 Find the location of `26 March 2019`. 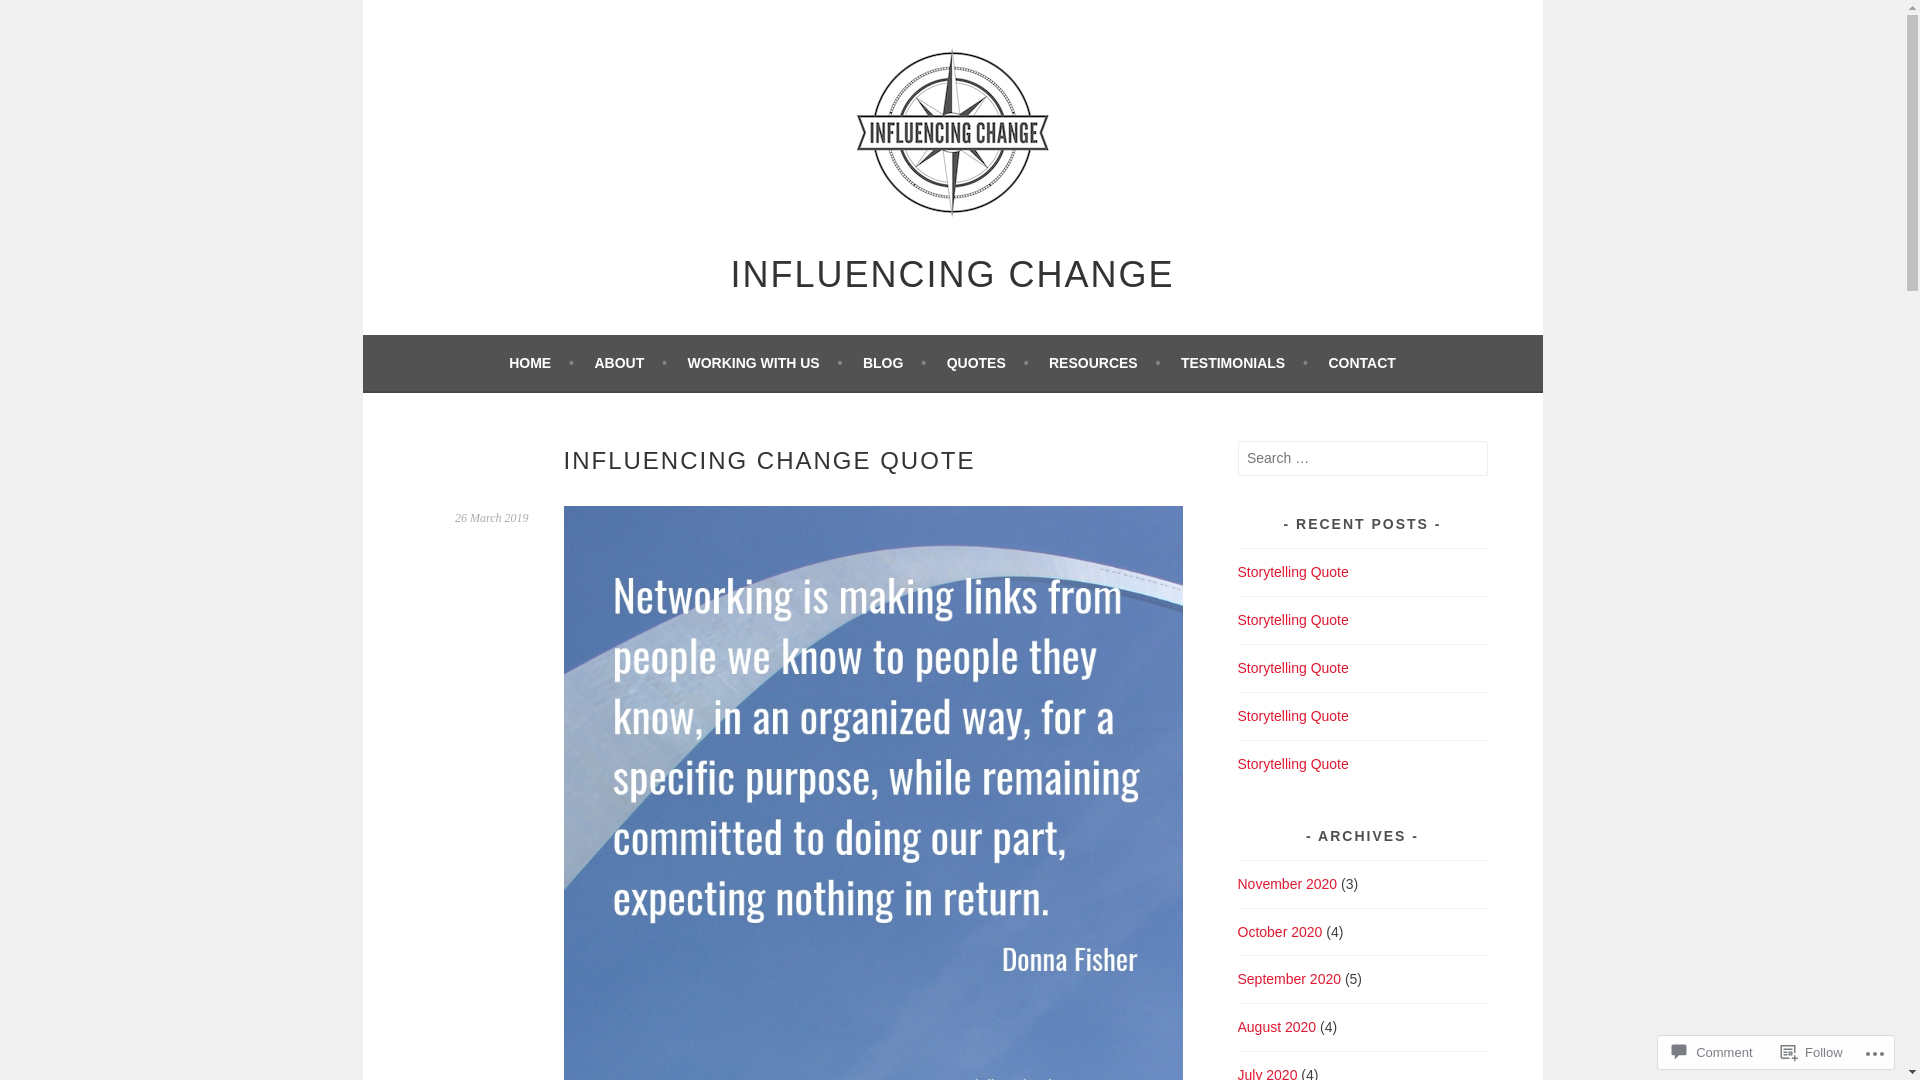

26 March 2019 is located at coordinates (492, 518).